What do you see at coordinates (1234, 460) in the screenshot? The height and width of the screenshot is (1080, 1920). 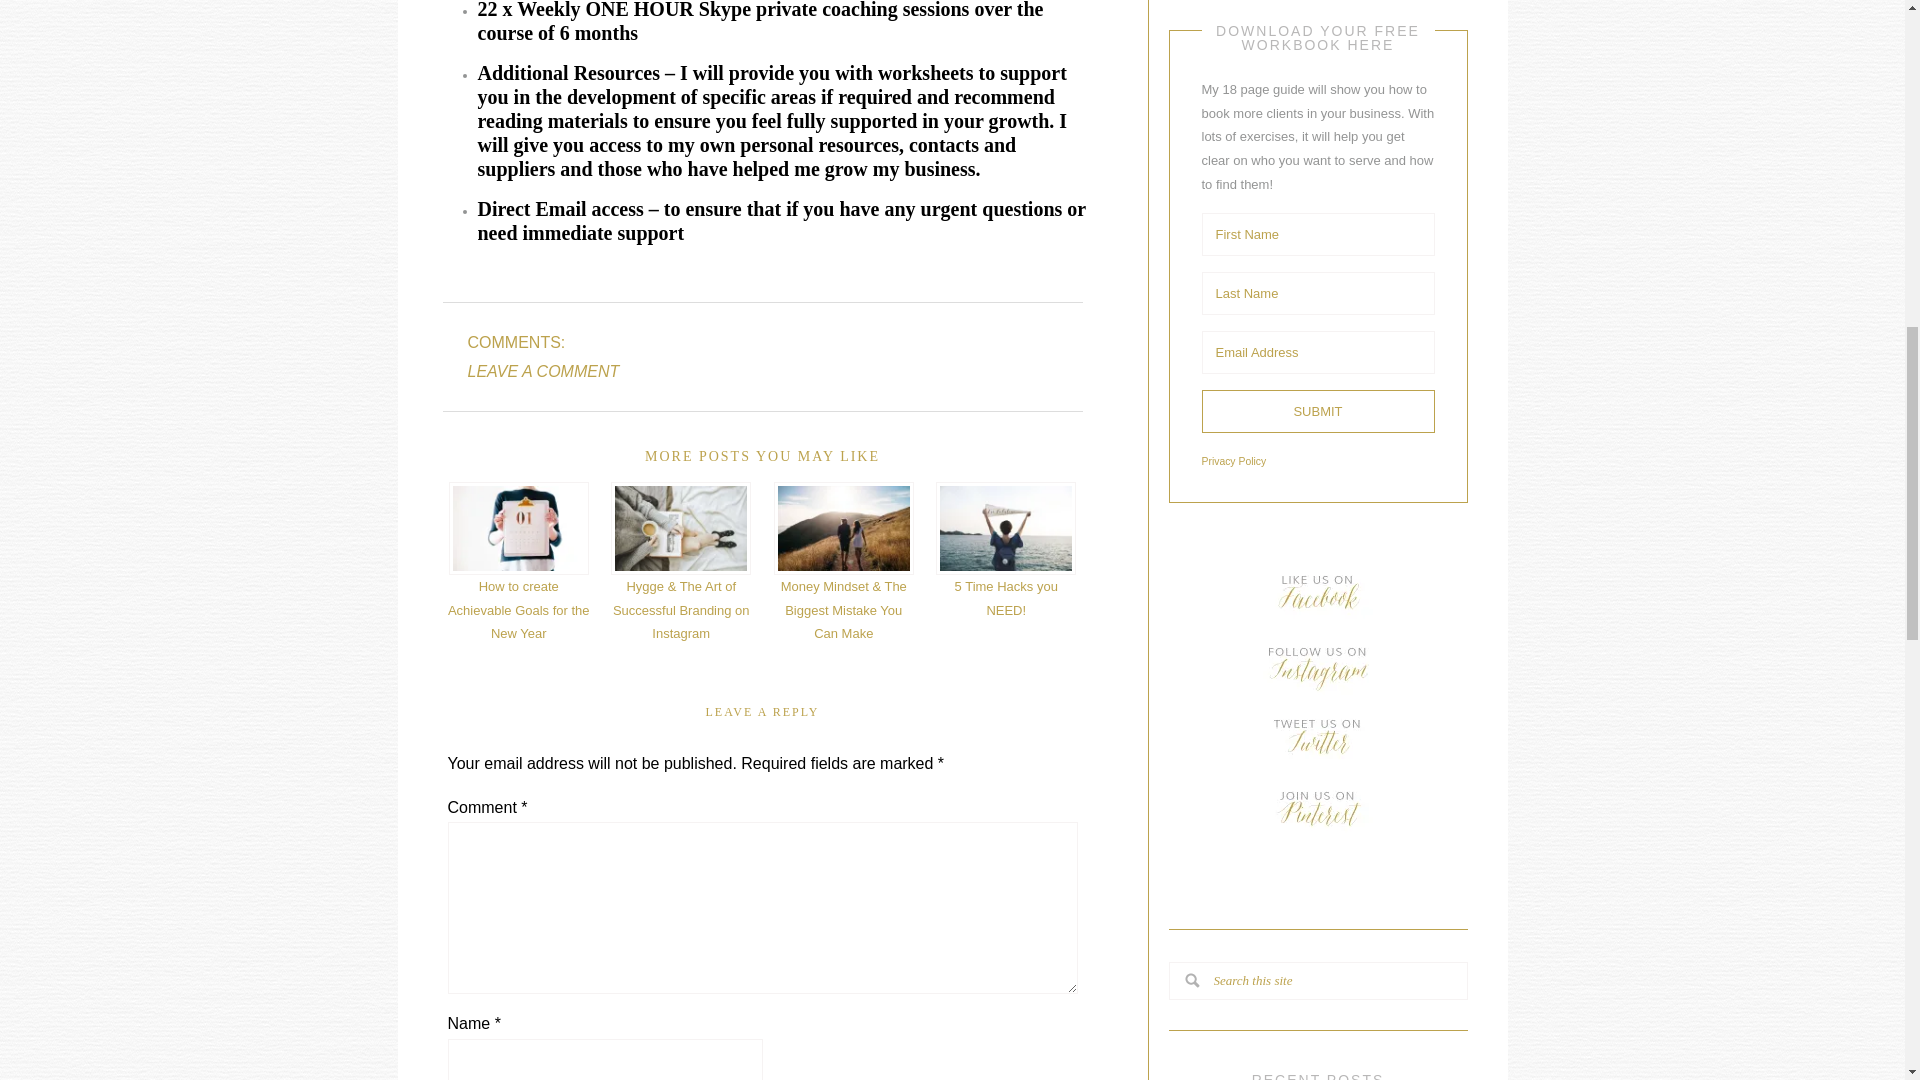 I see `Privacy Policy` at bounding box center [1234, 460].